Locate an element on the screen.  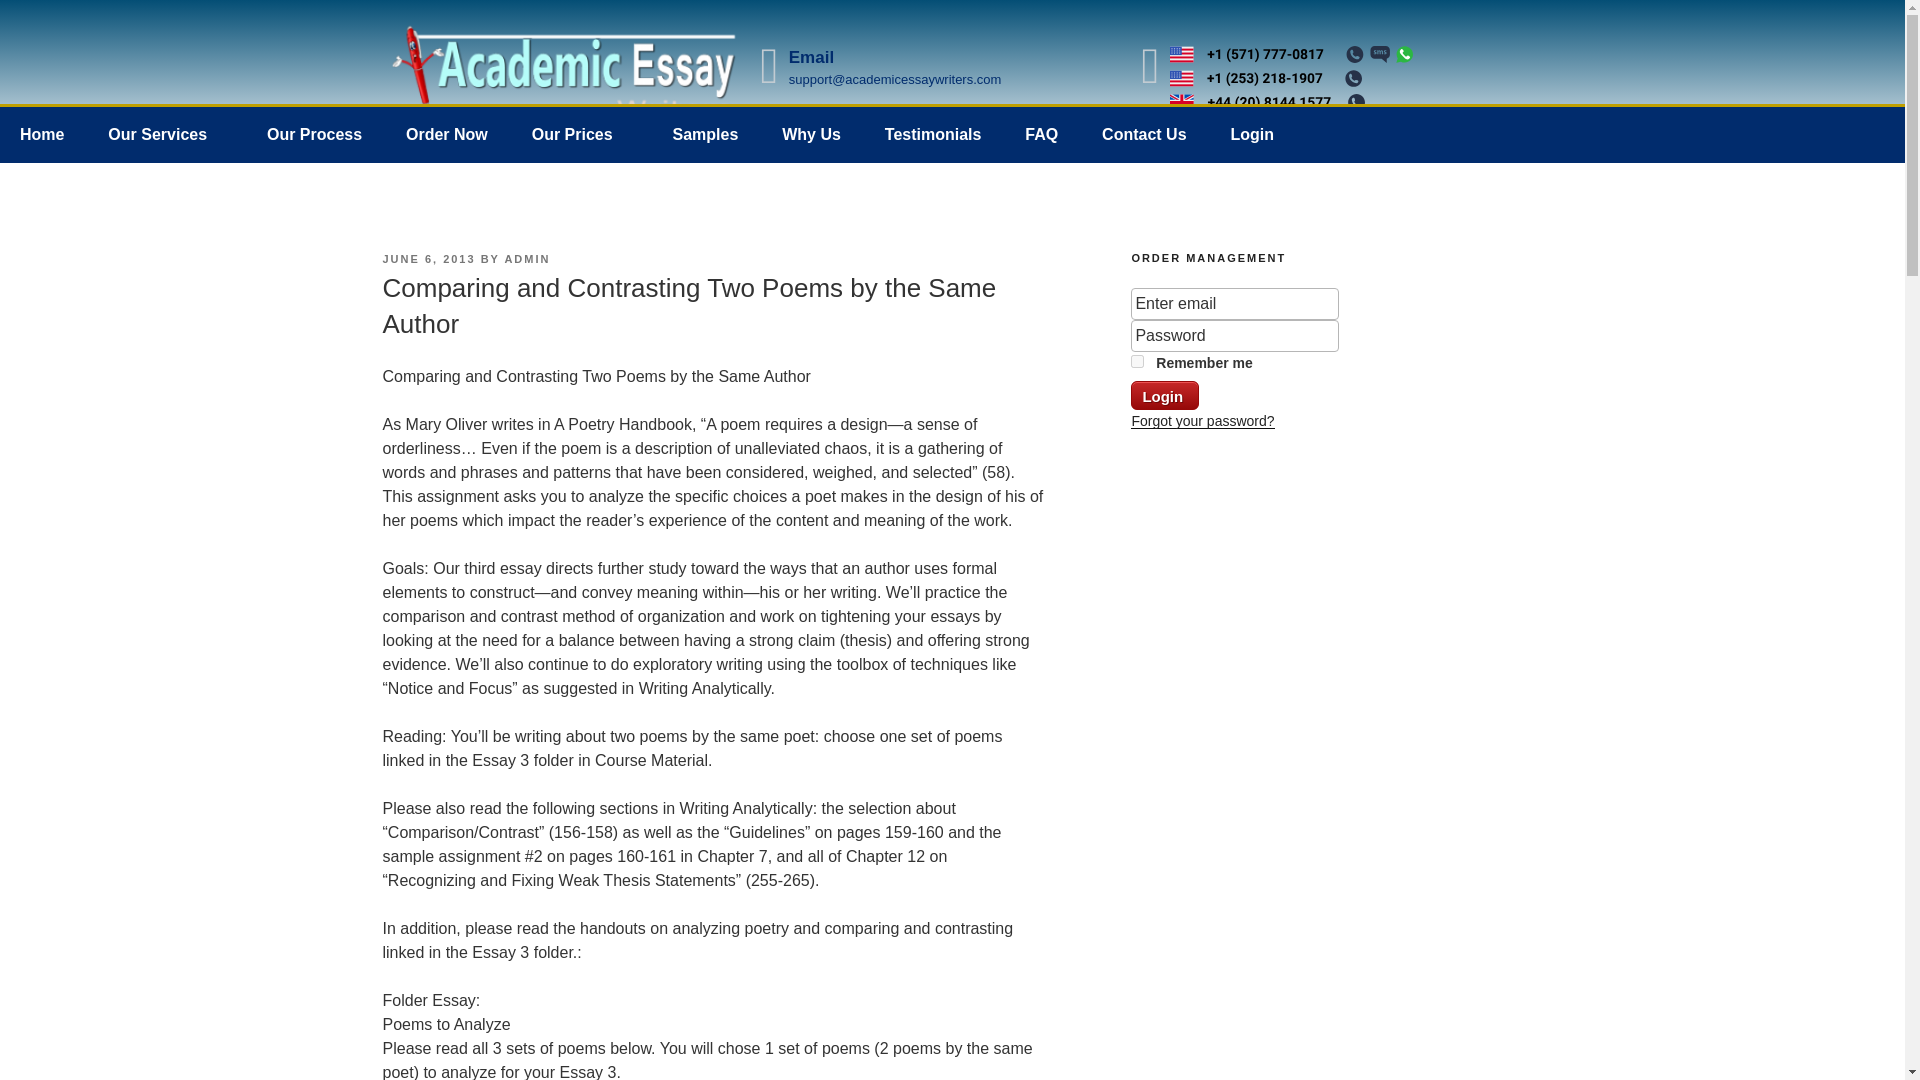
Home is located at coordinates (42, 134).